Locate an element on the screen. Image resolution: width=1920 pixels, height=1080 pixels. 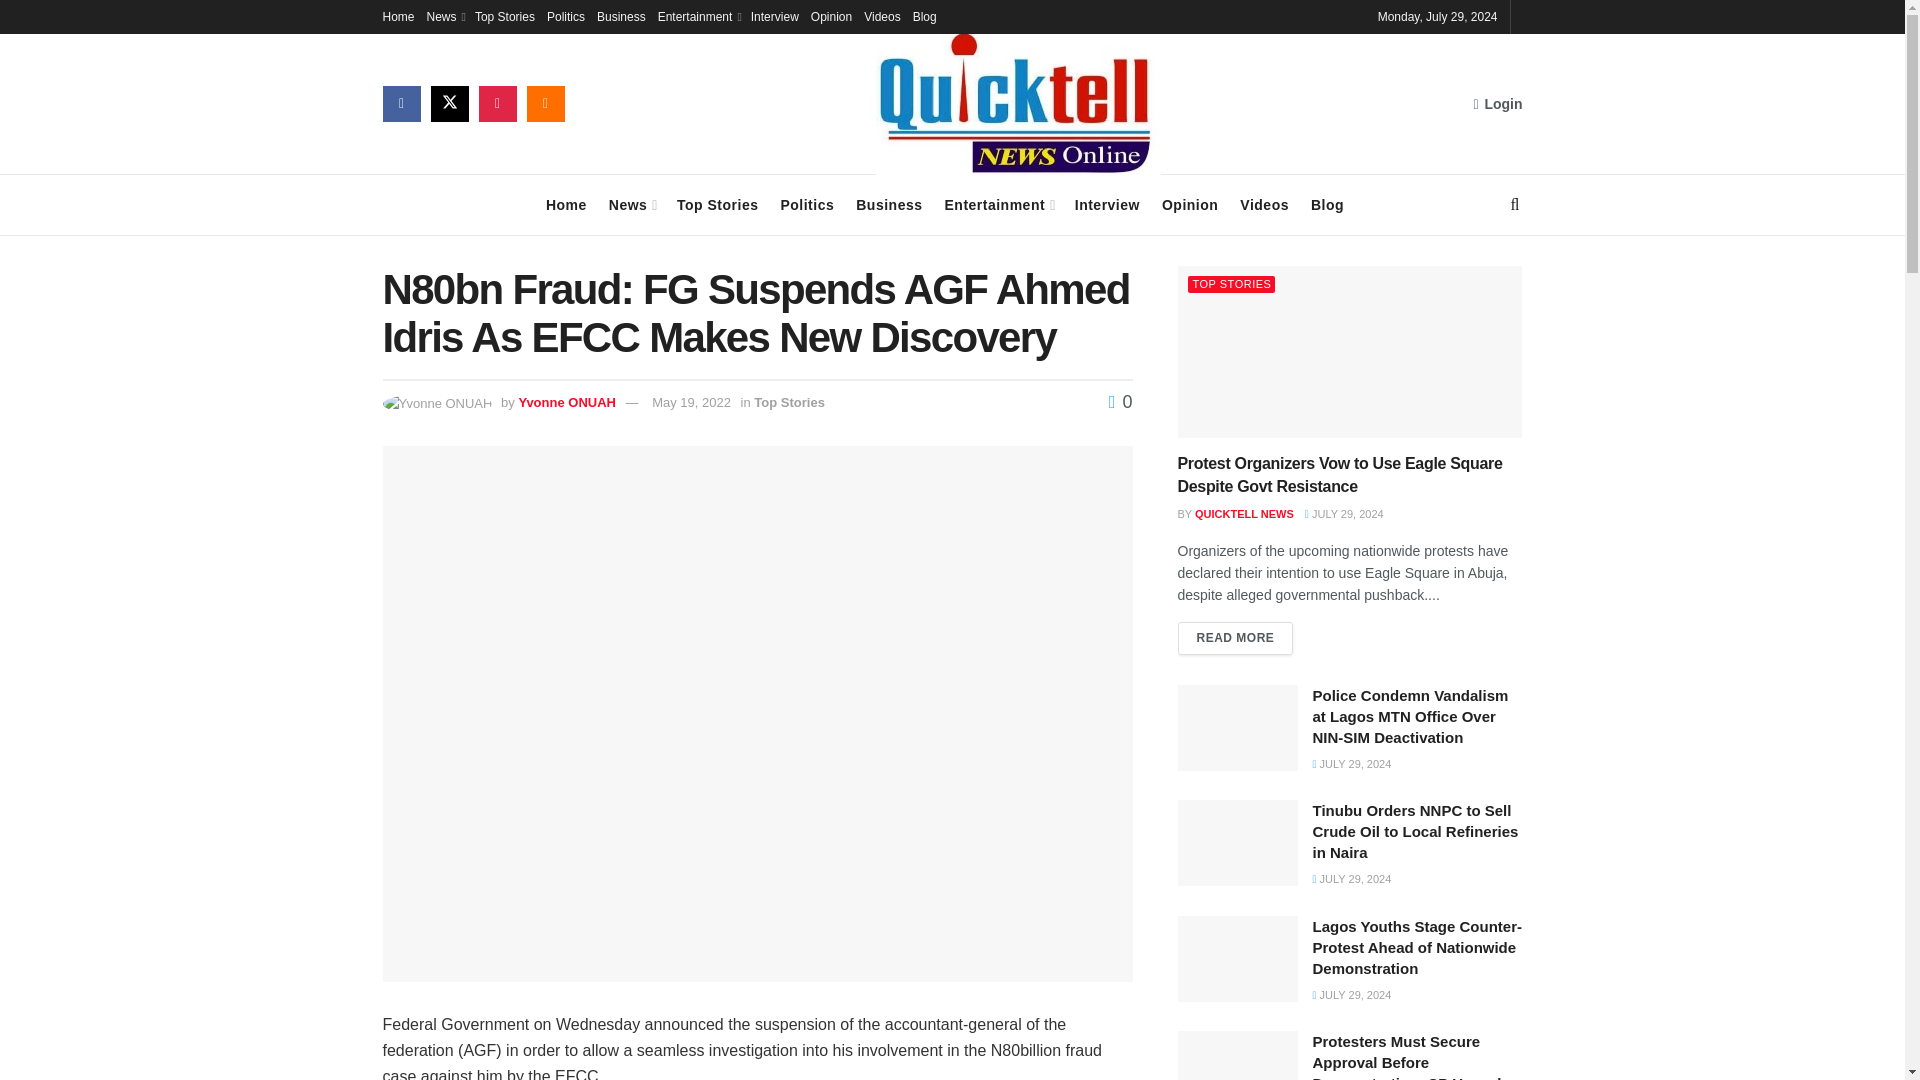
Entertainment is located at coordinates (698, 16).